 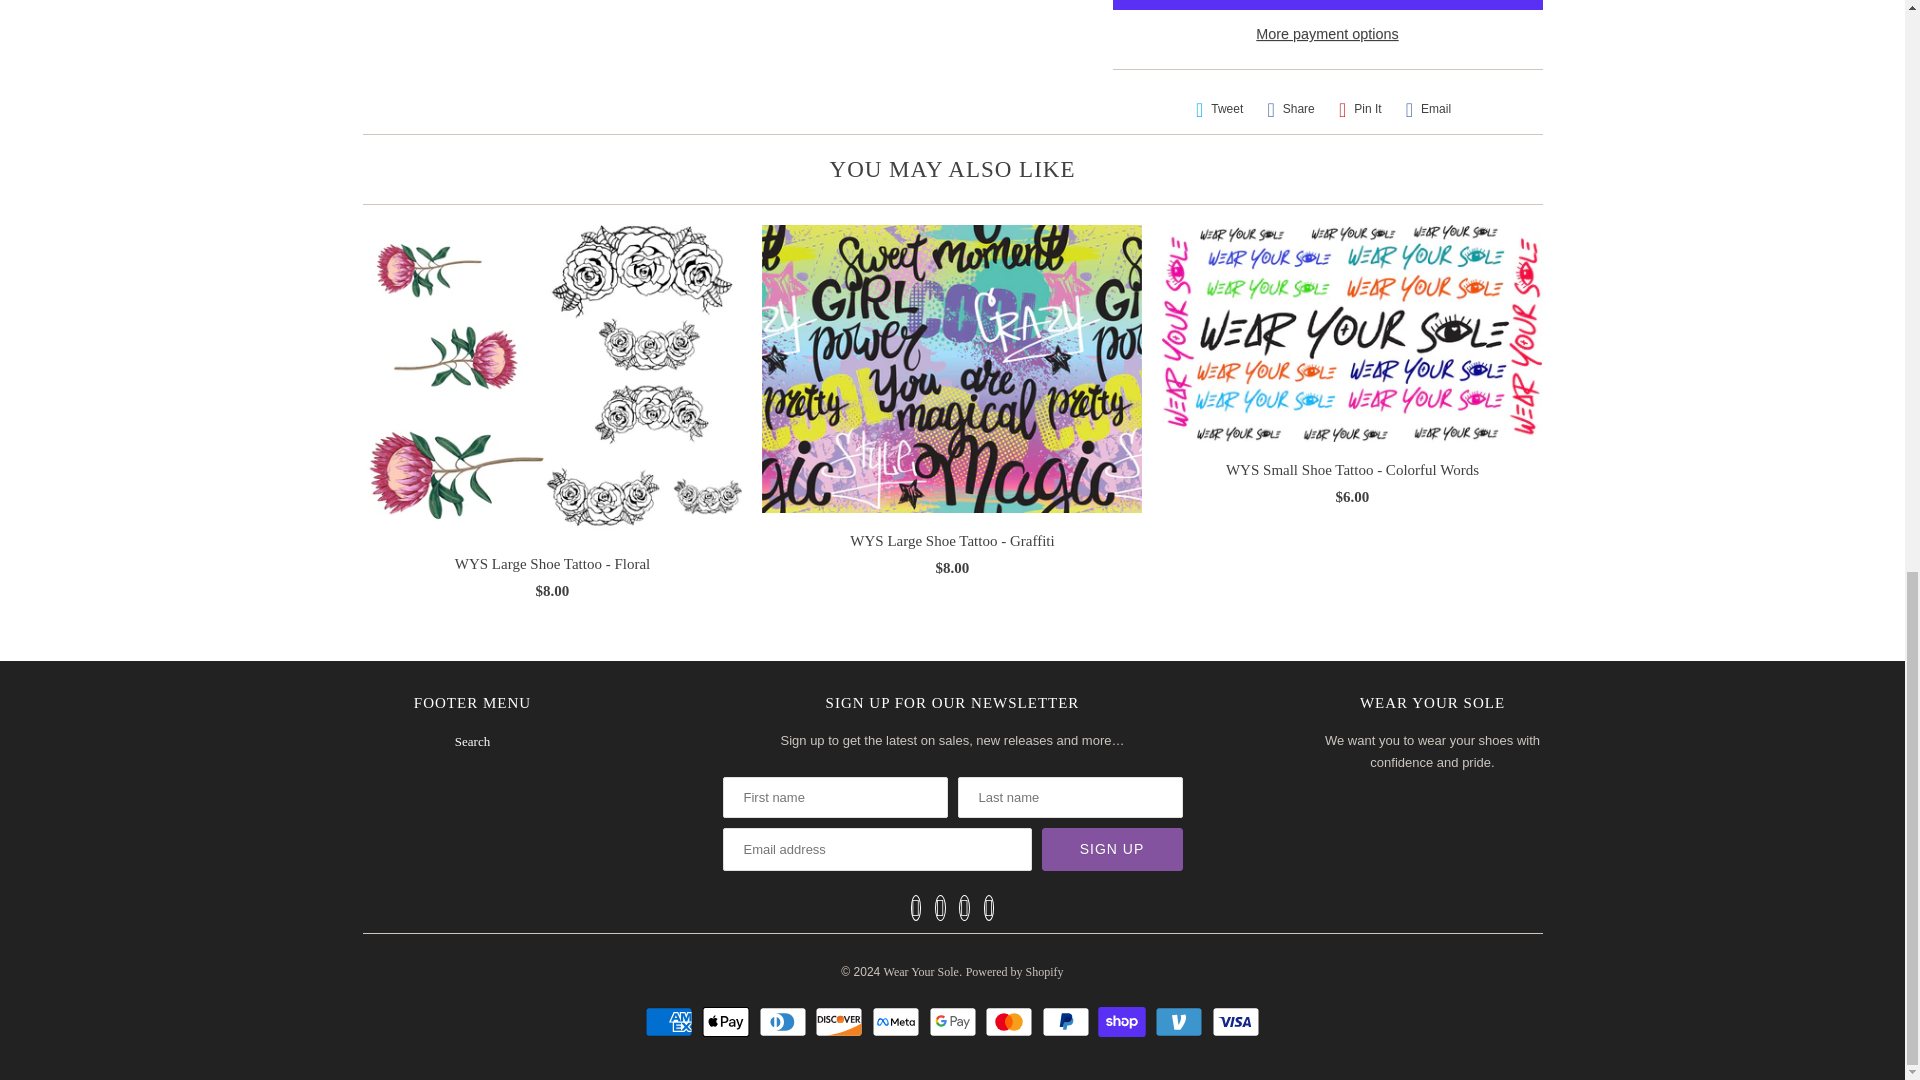 What do you see at coordinates (1124, 1021) in the screenshot?
I see `Shop Pay` at bounding box center [1124, 1021].